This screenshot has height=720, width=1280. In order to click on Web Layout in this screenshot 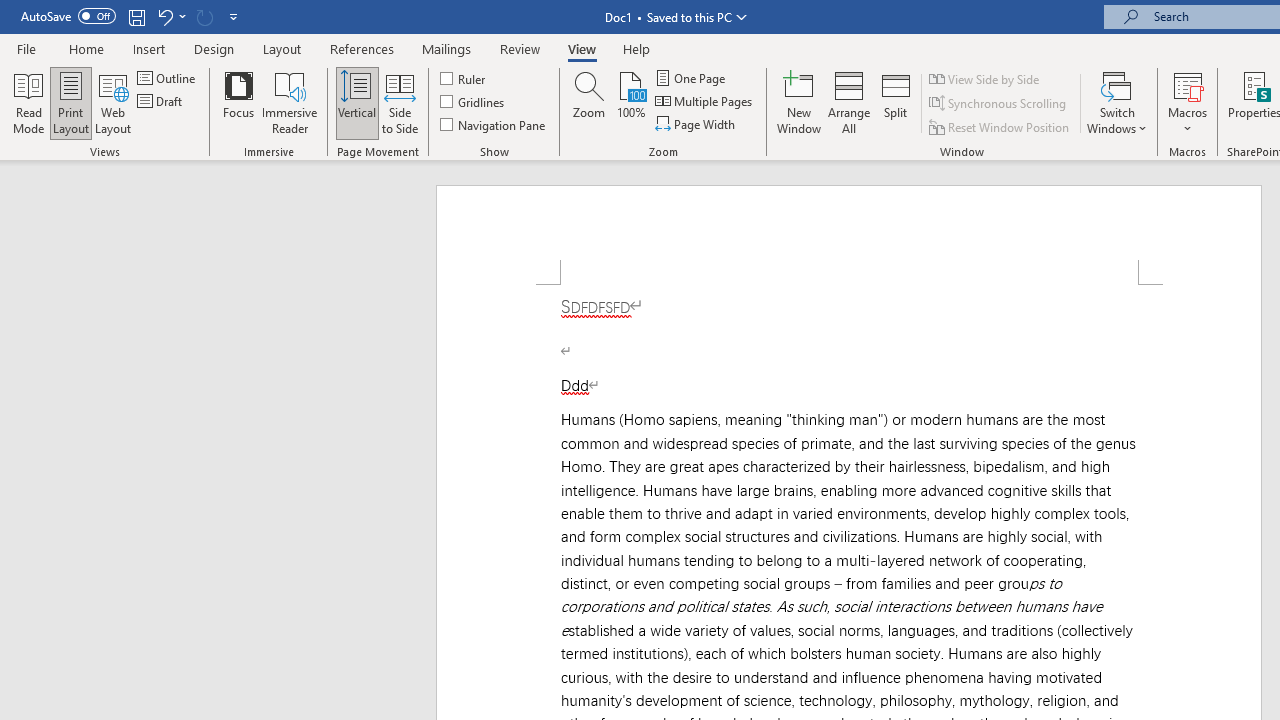, I will do `click(113, 102)`.